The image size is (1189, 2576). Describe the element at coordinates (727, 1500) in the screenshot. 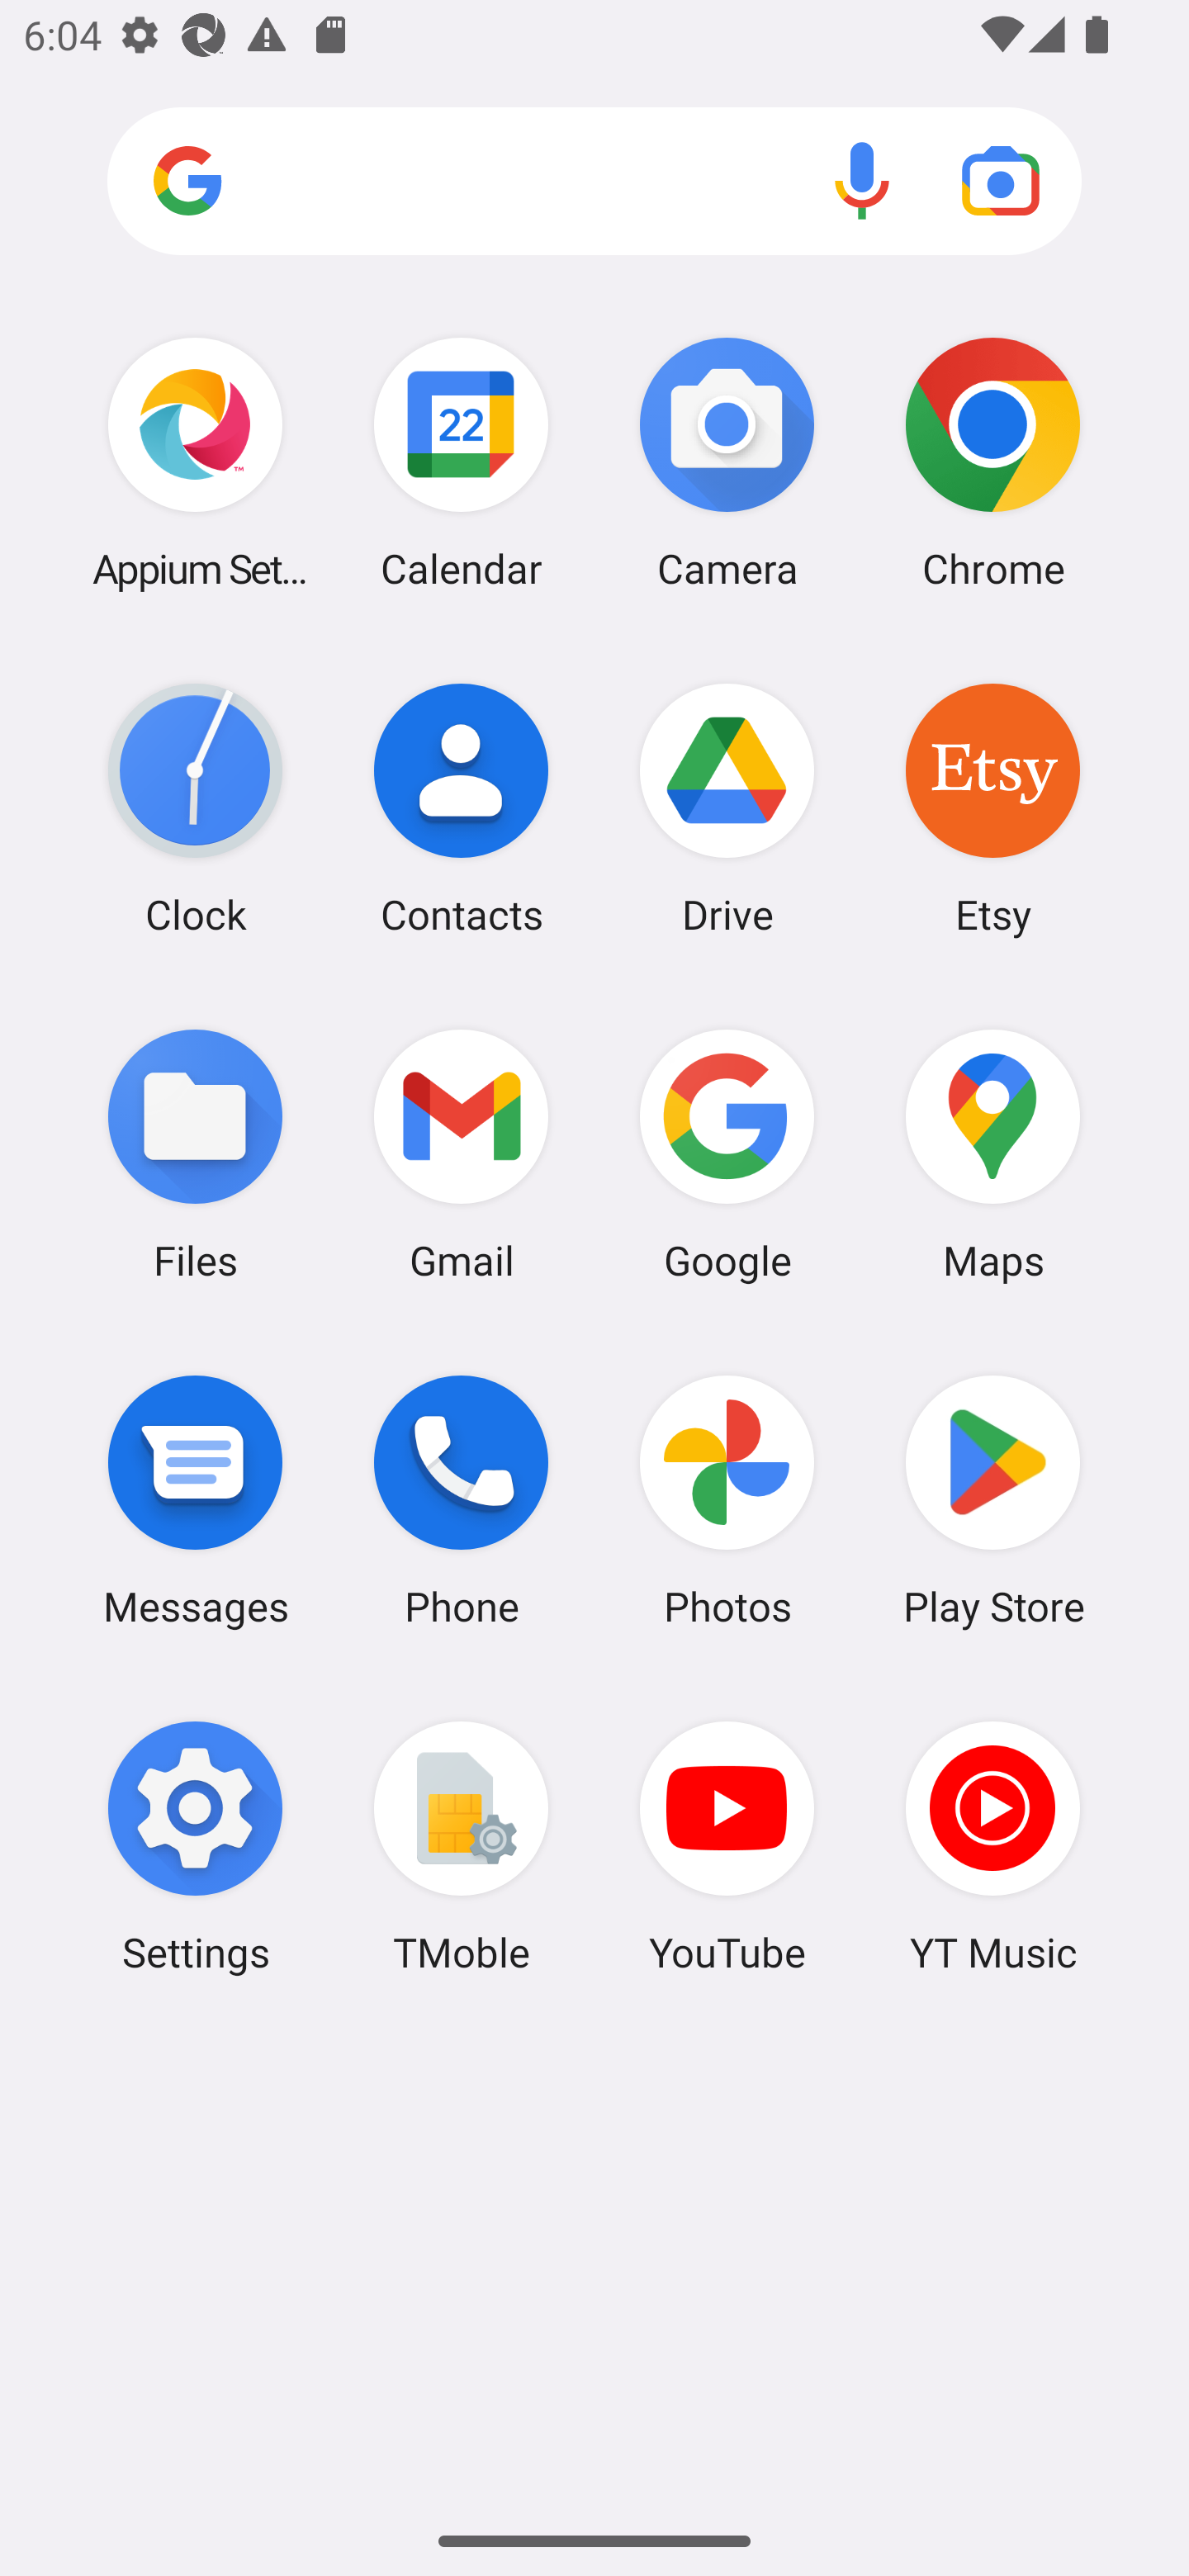

I see `Photos` at that location.